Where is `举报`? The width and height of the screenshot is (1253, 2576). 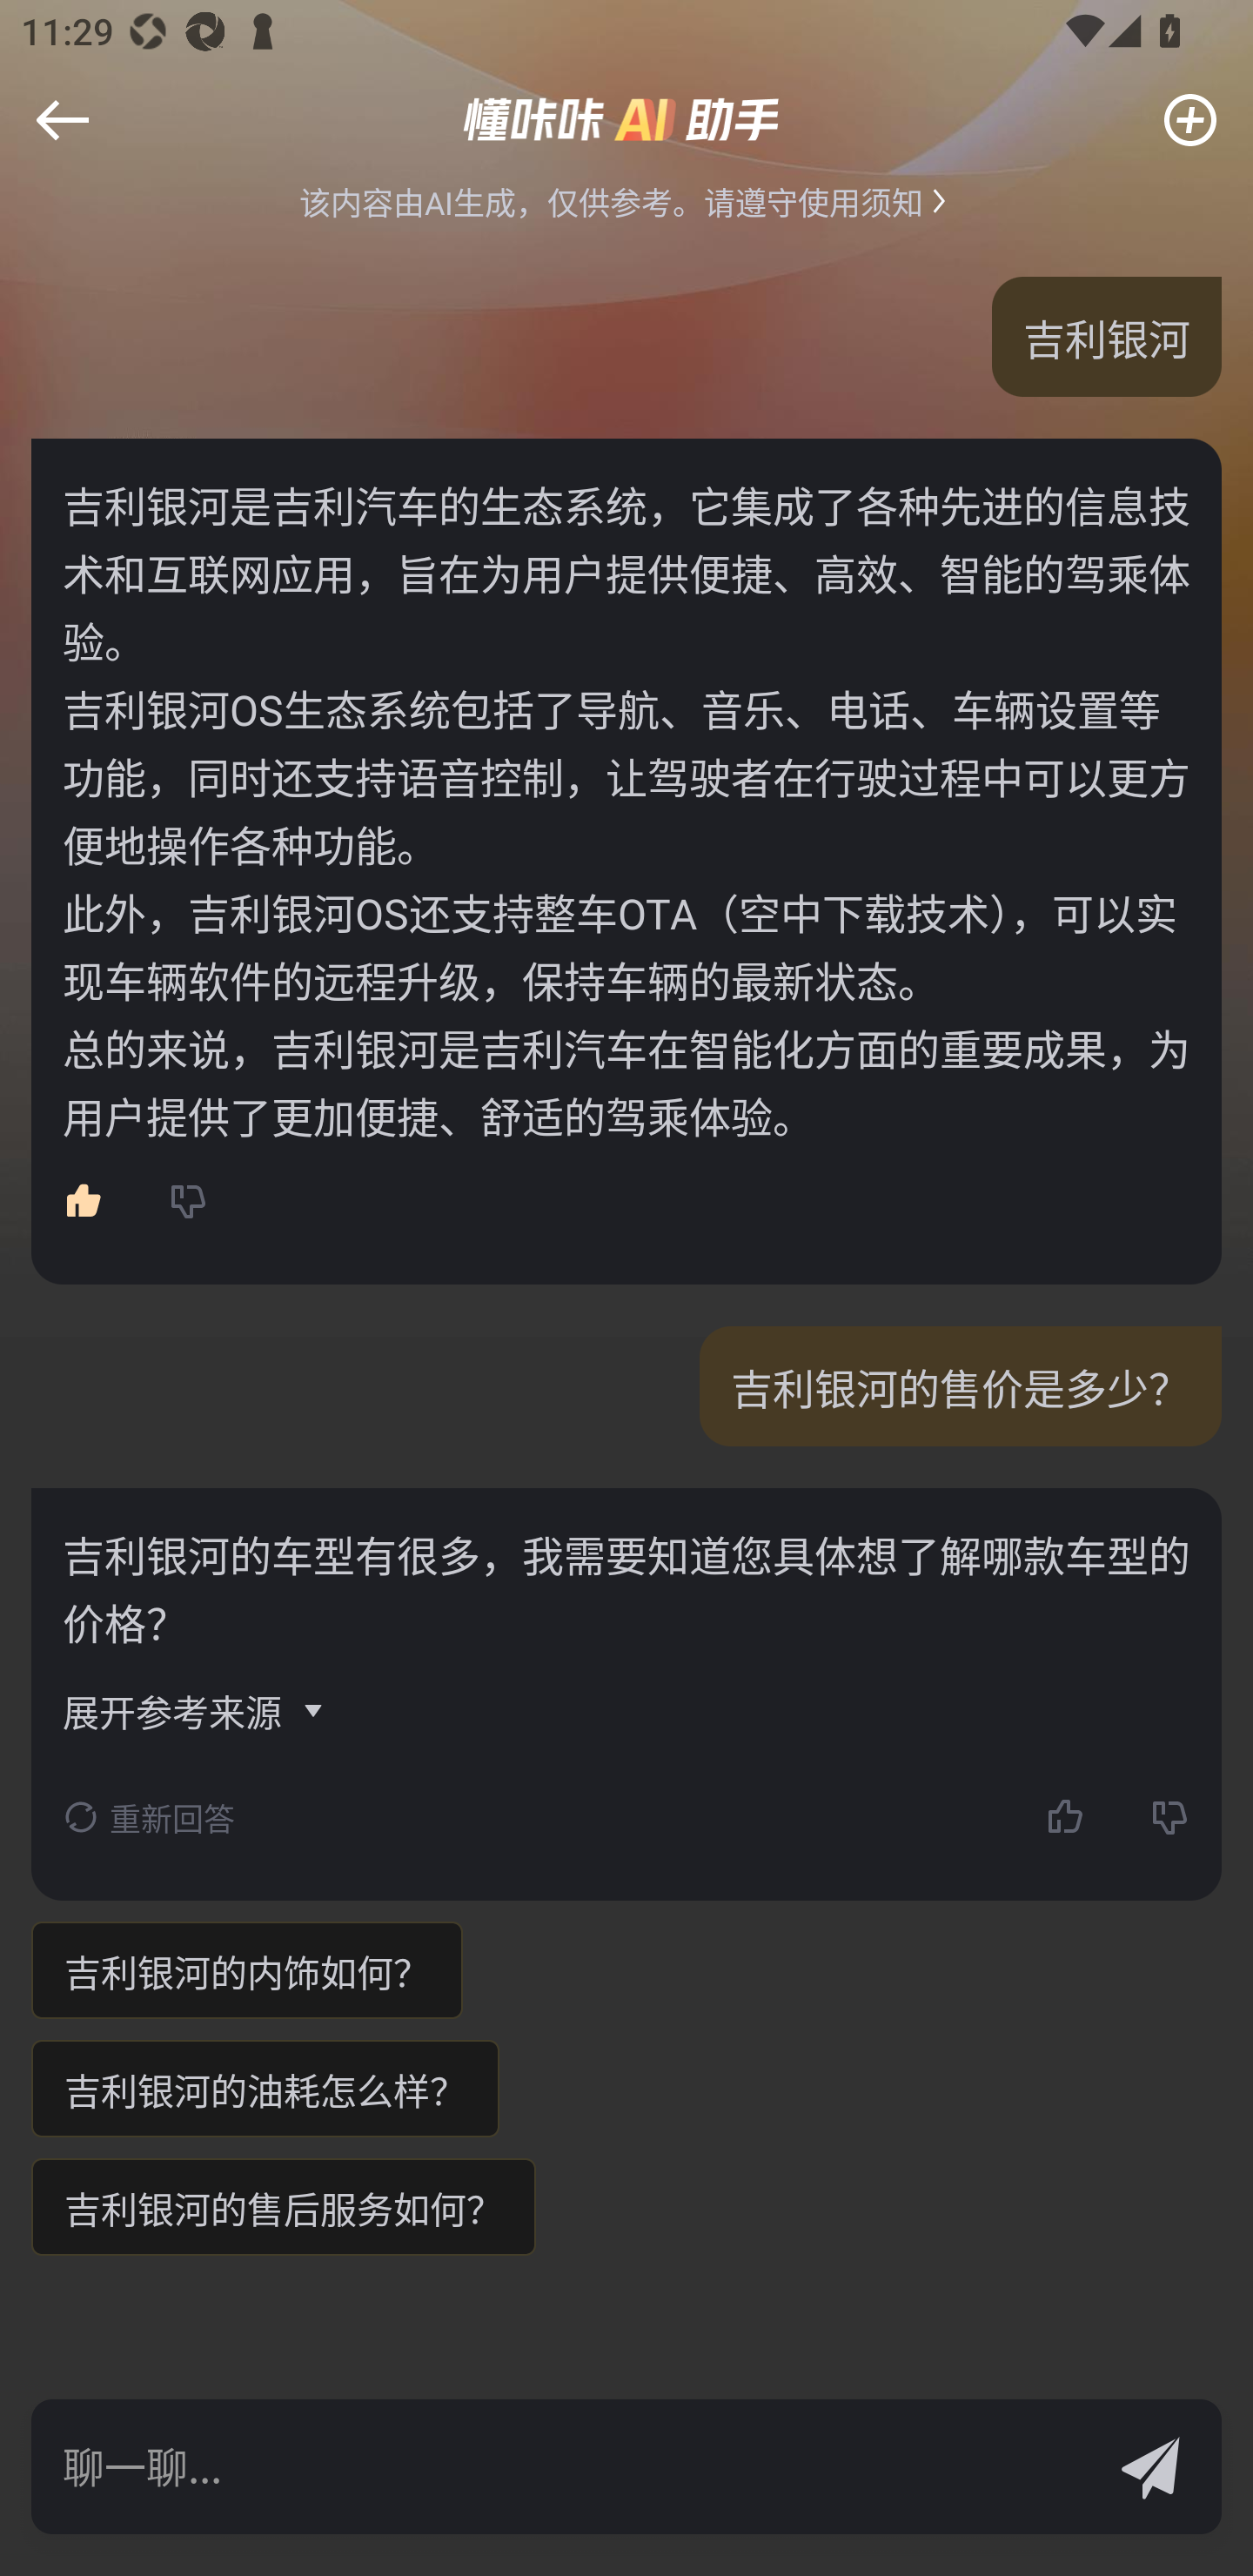 举报 is located at coordinates (76, 141).